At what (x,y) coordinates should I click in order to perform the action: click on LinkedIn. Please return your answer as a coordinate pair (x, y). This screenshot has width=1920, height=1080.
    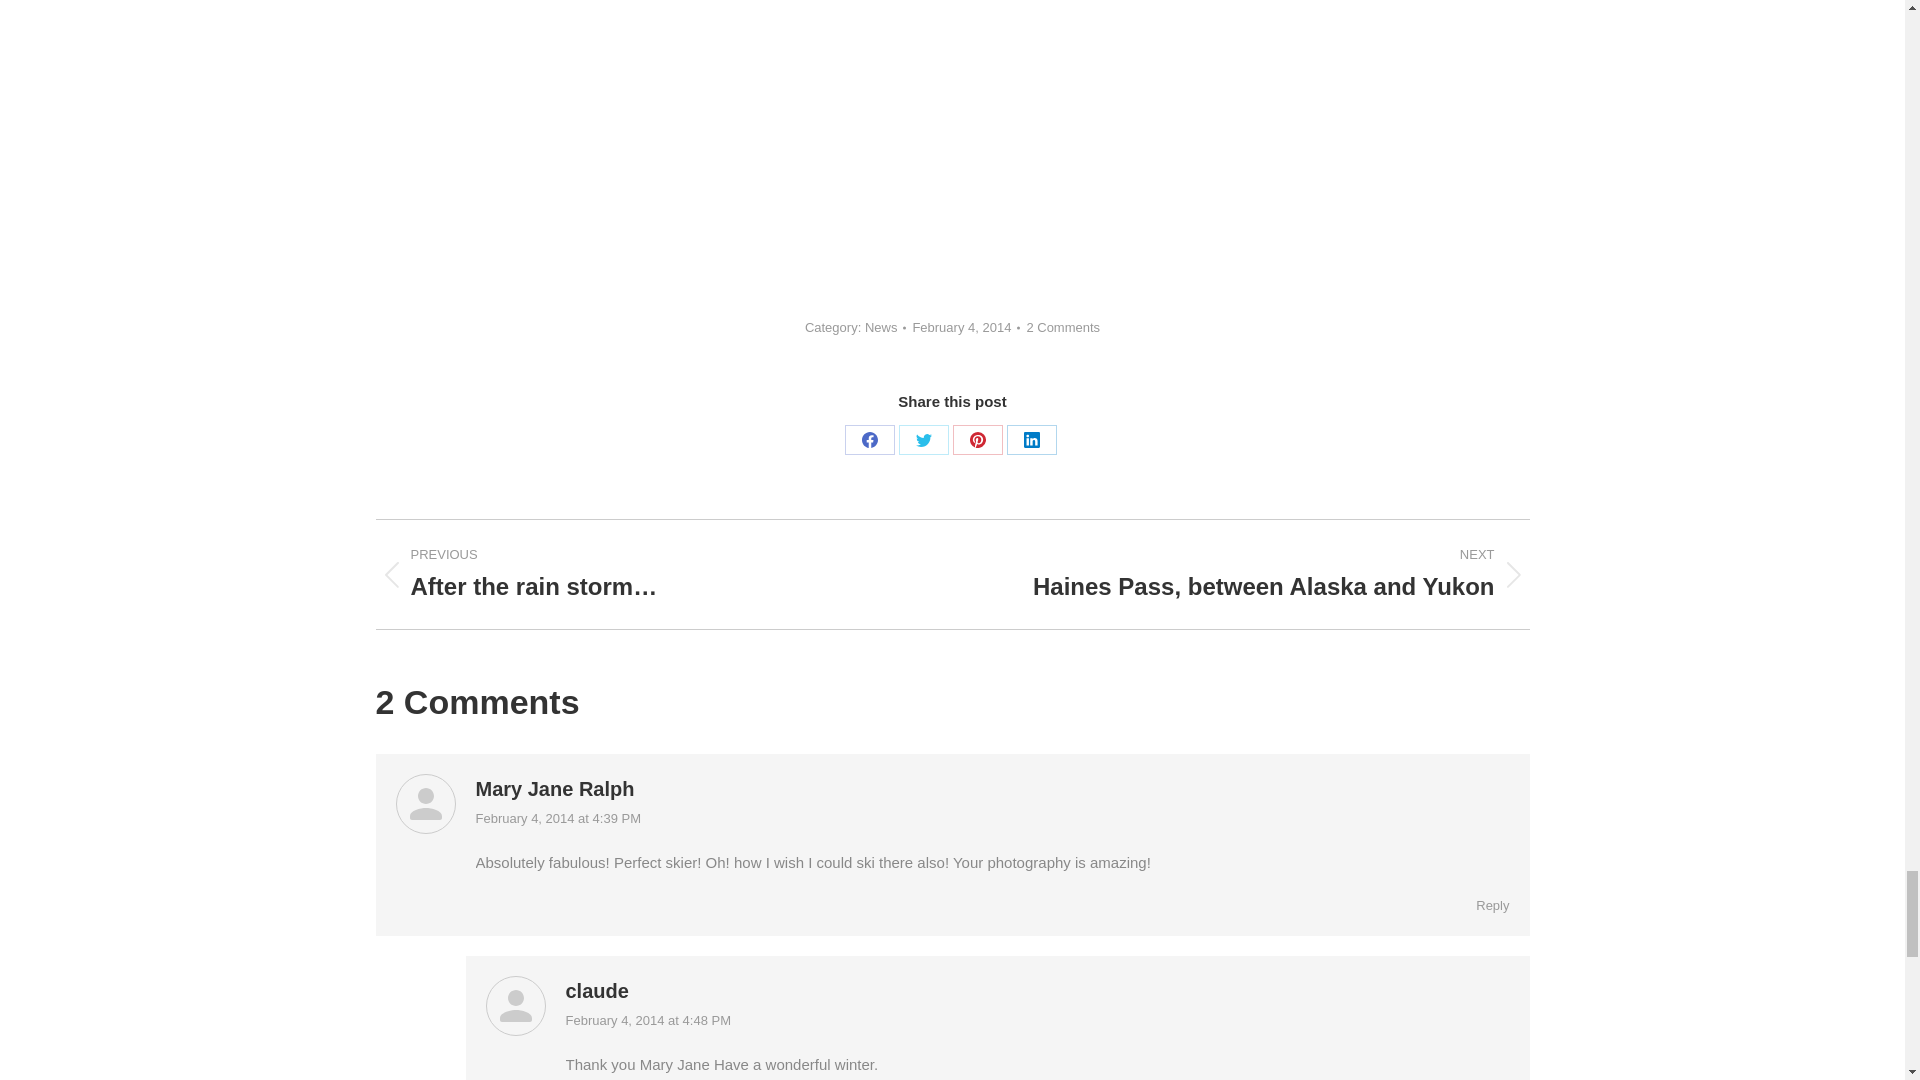
    Looking at the image, I should click on (1031, 440).